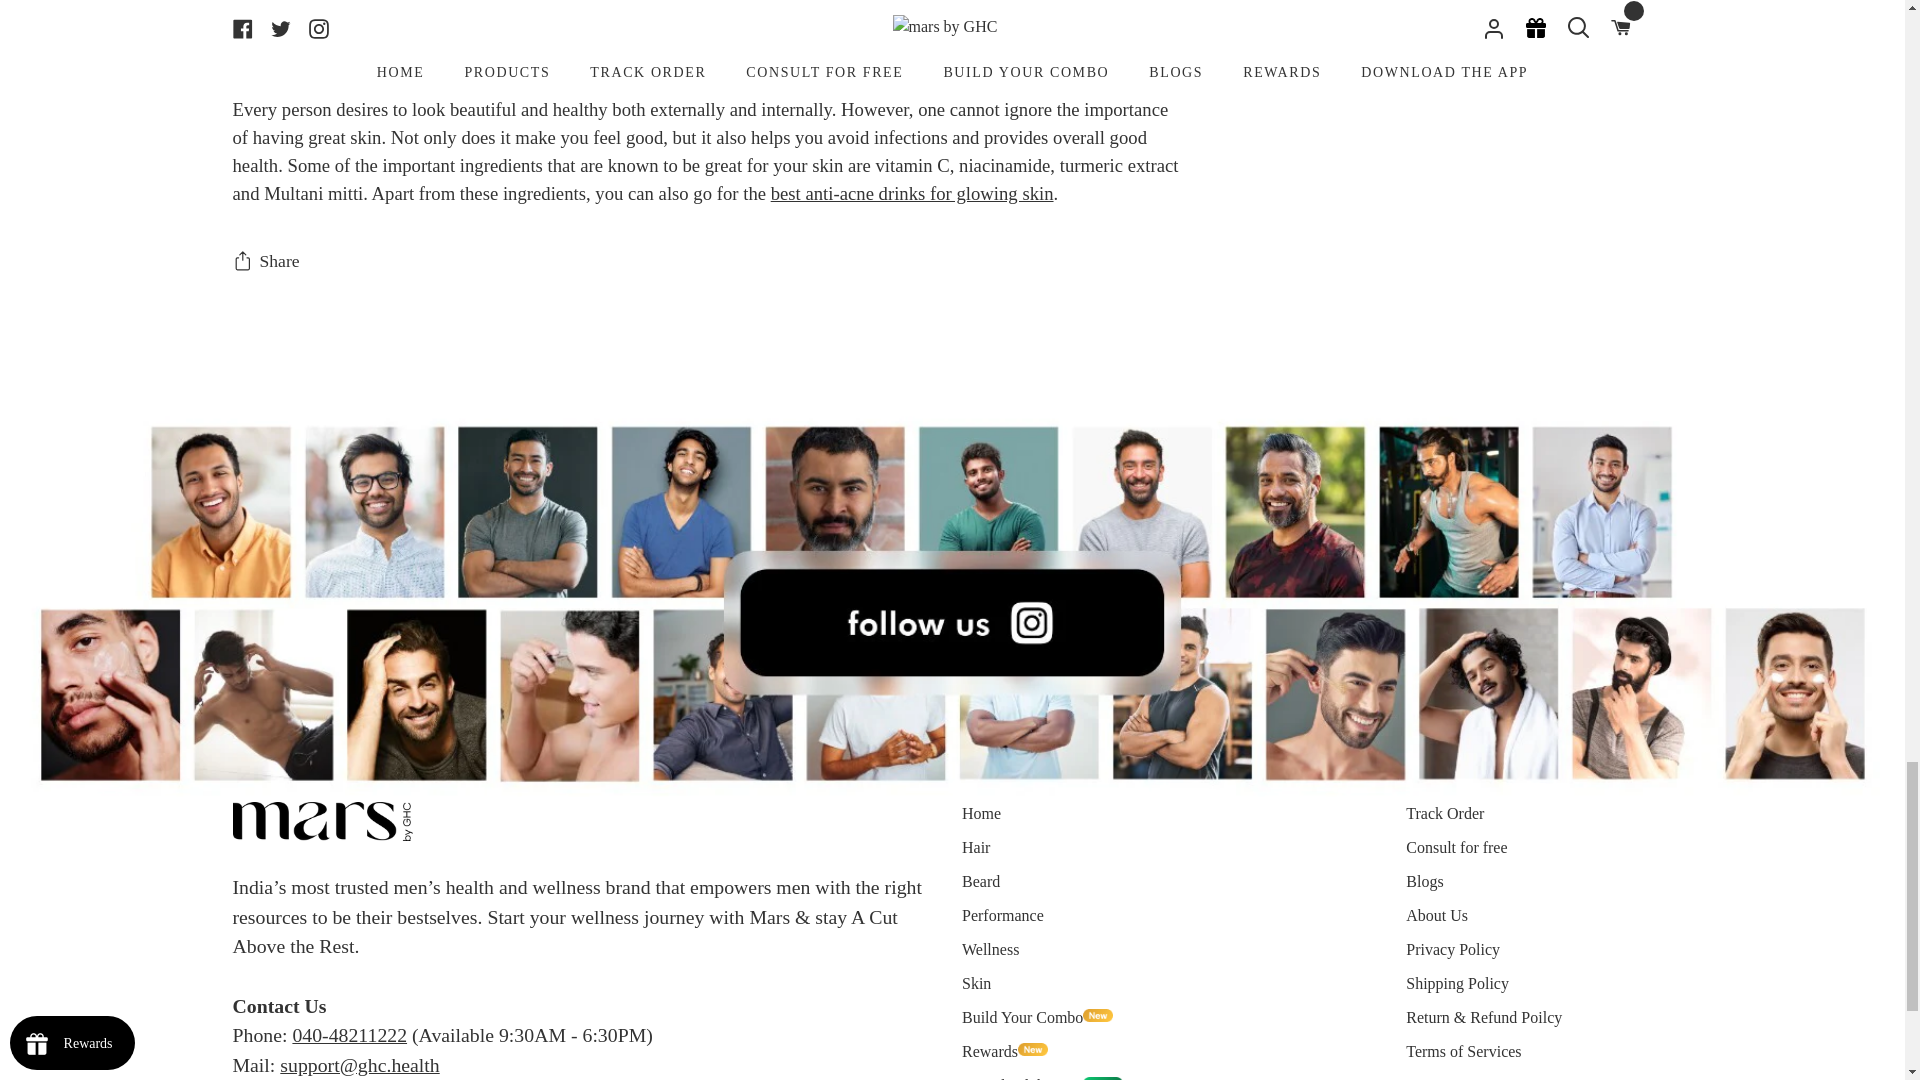 This screenshot has width=1920, height=1080. What do you see at coordinates (349, 1034) in the screenshot?
I see `tel:040-48211222` at bounding box center [349, 1034].